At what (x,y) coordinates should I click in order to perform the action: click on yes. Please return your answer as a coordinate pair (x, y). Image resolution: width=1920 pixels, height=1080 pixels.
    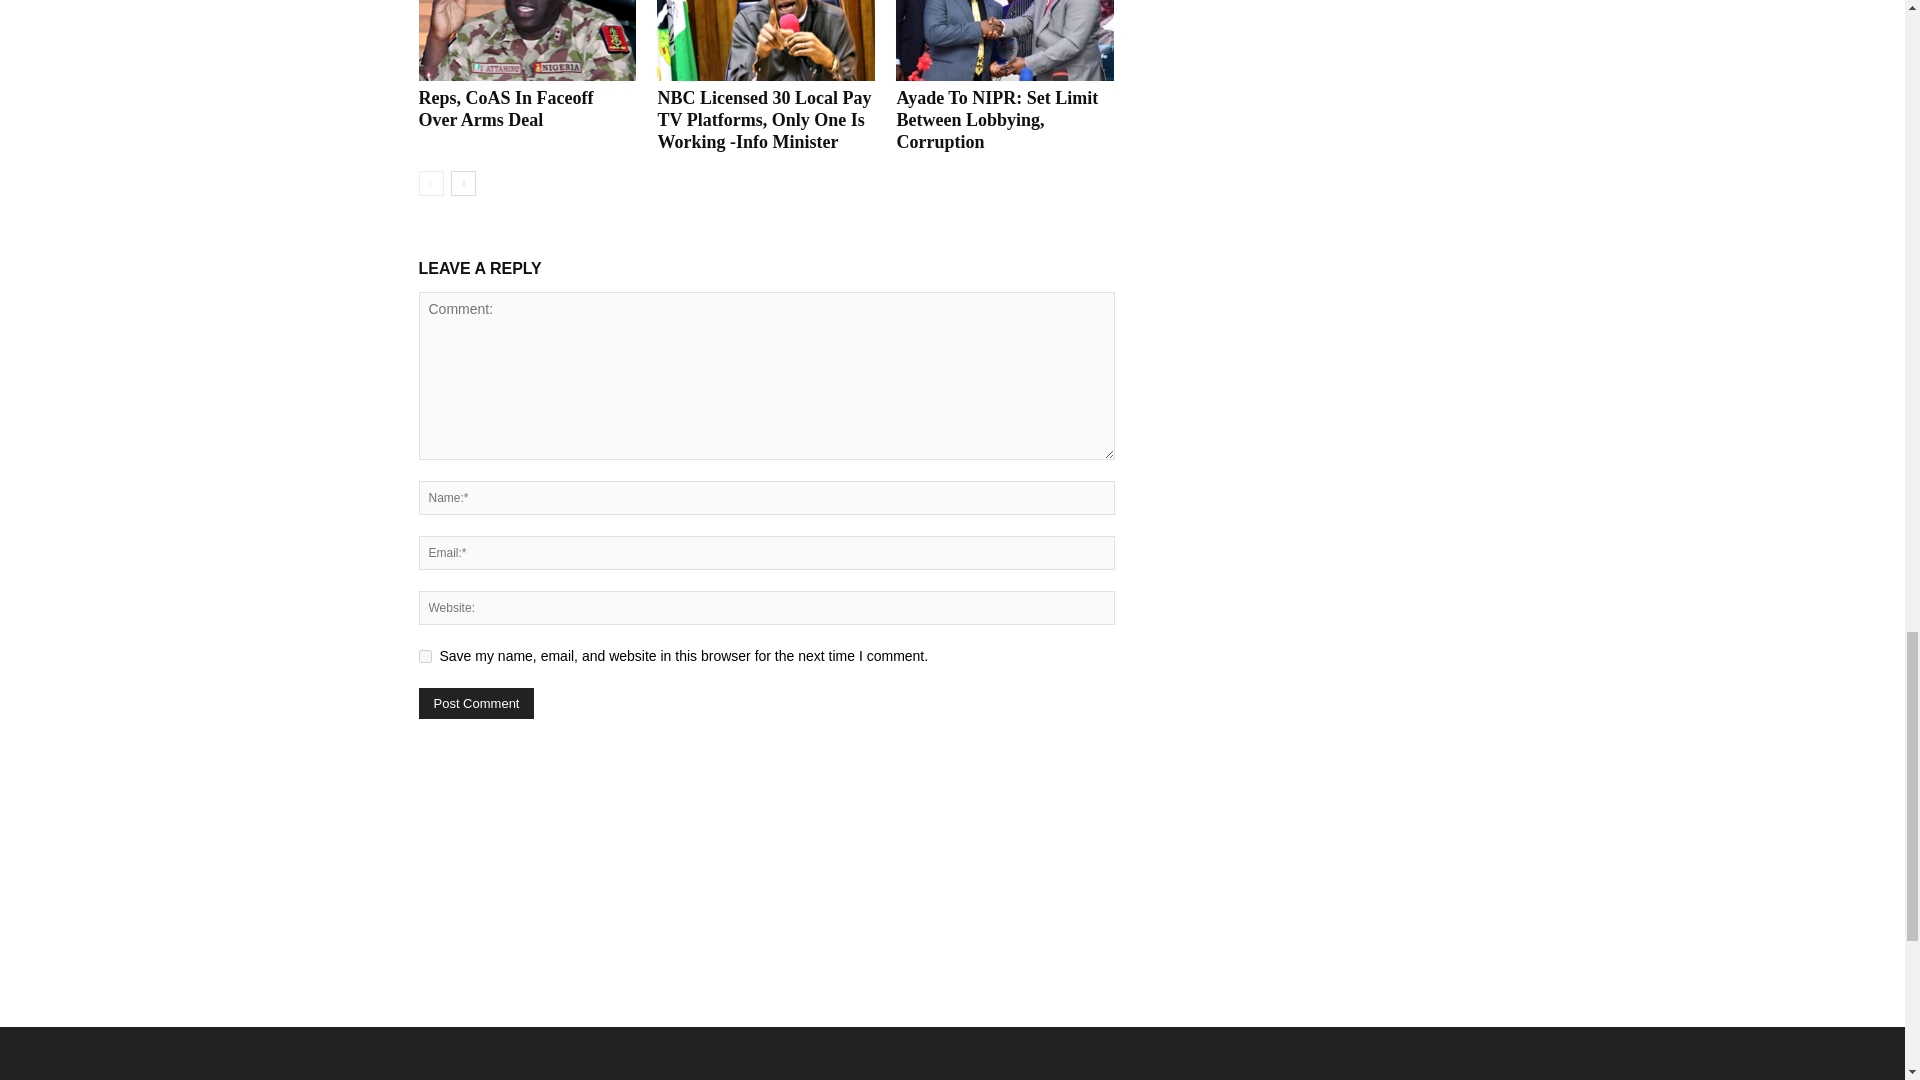
    Looking at the image, I should click on (424, 656).